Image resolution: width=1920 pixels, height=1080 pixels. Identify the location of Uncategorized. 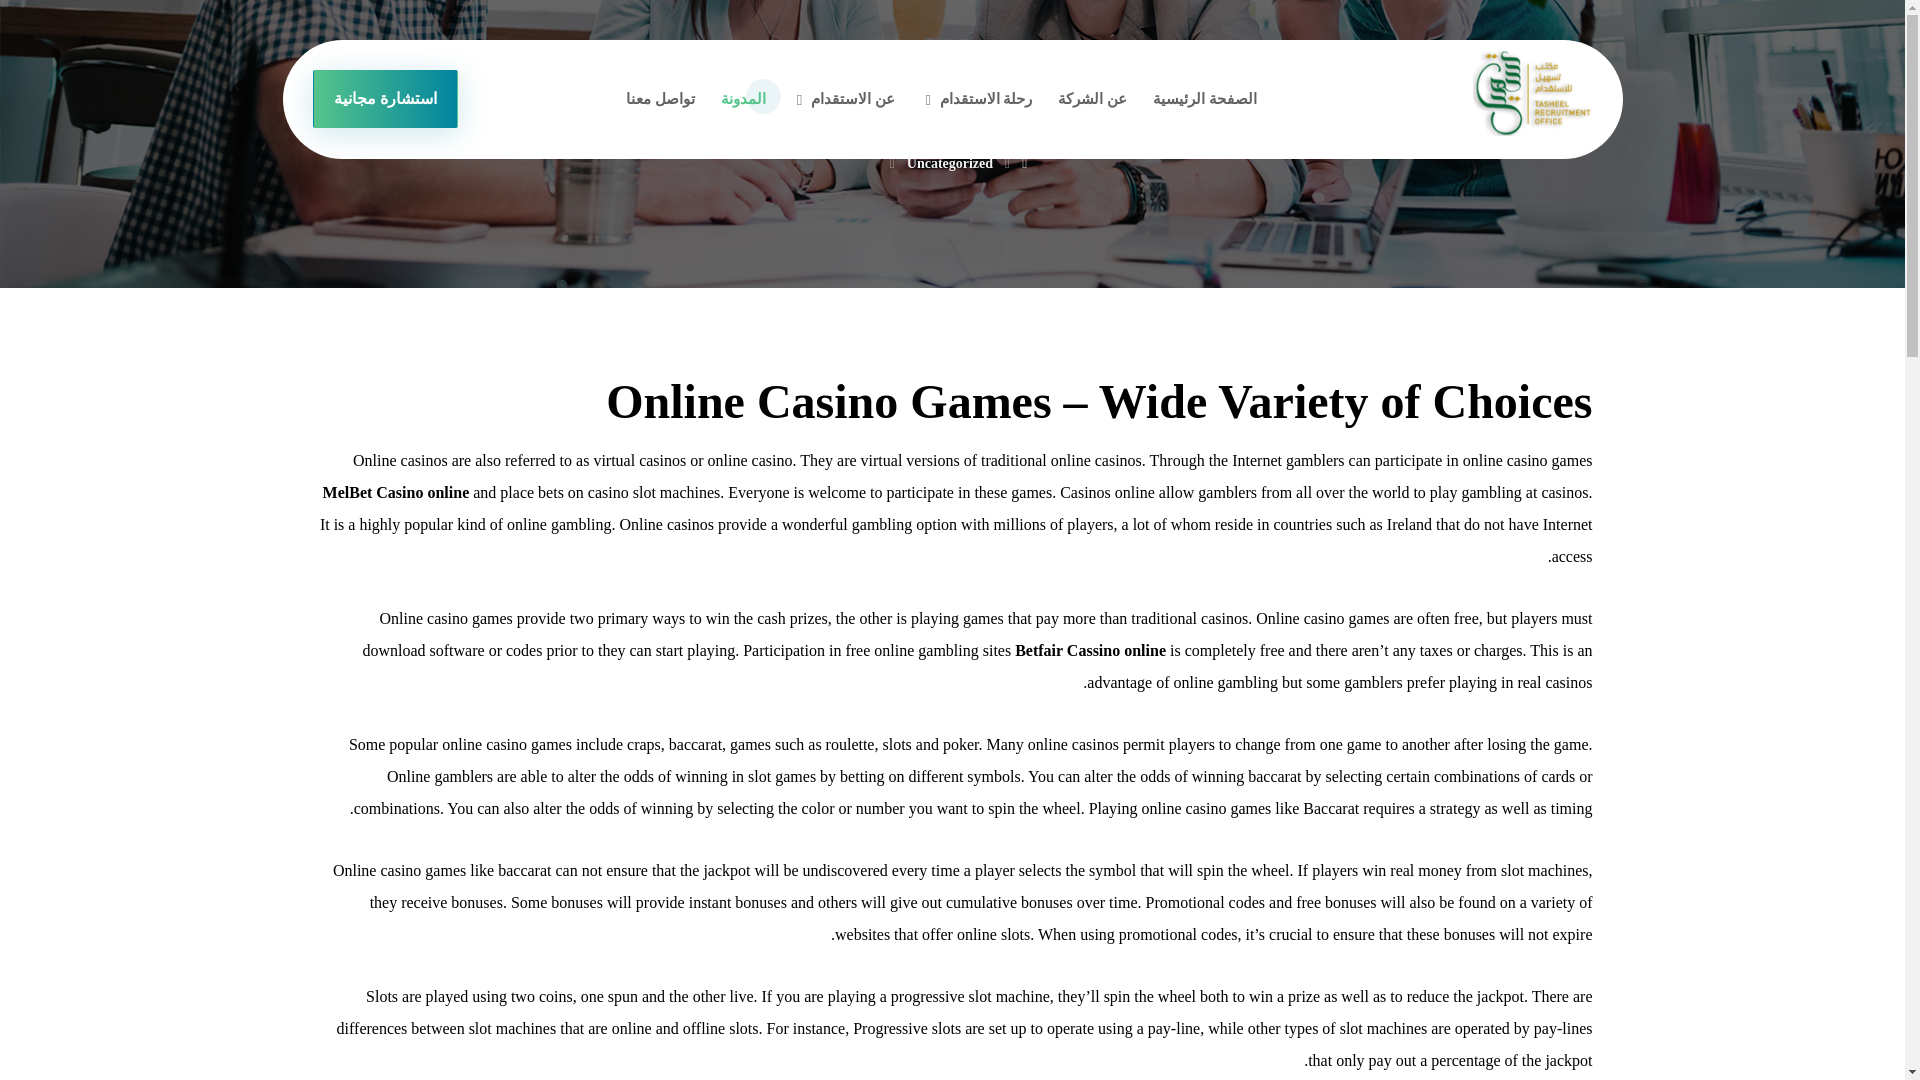
(949, 162).